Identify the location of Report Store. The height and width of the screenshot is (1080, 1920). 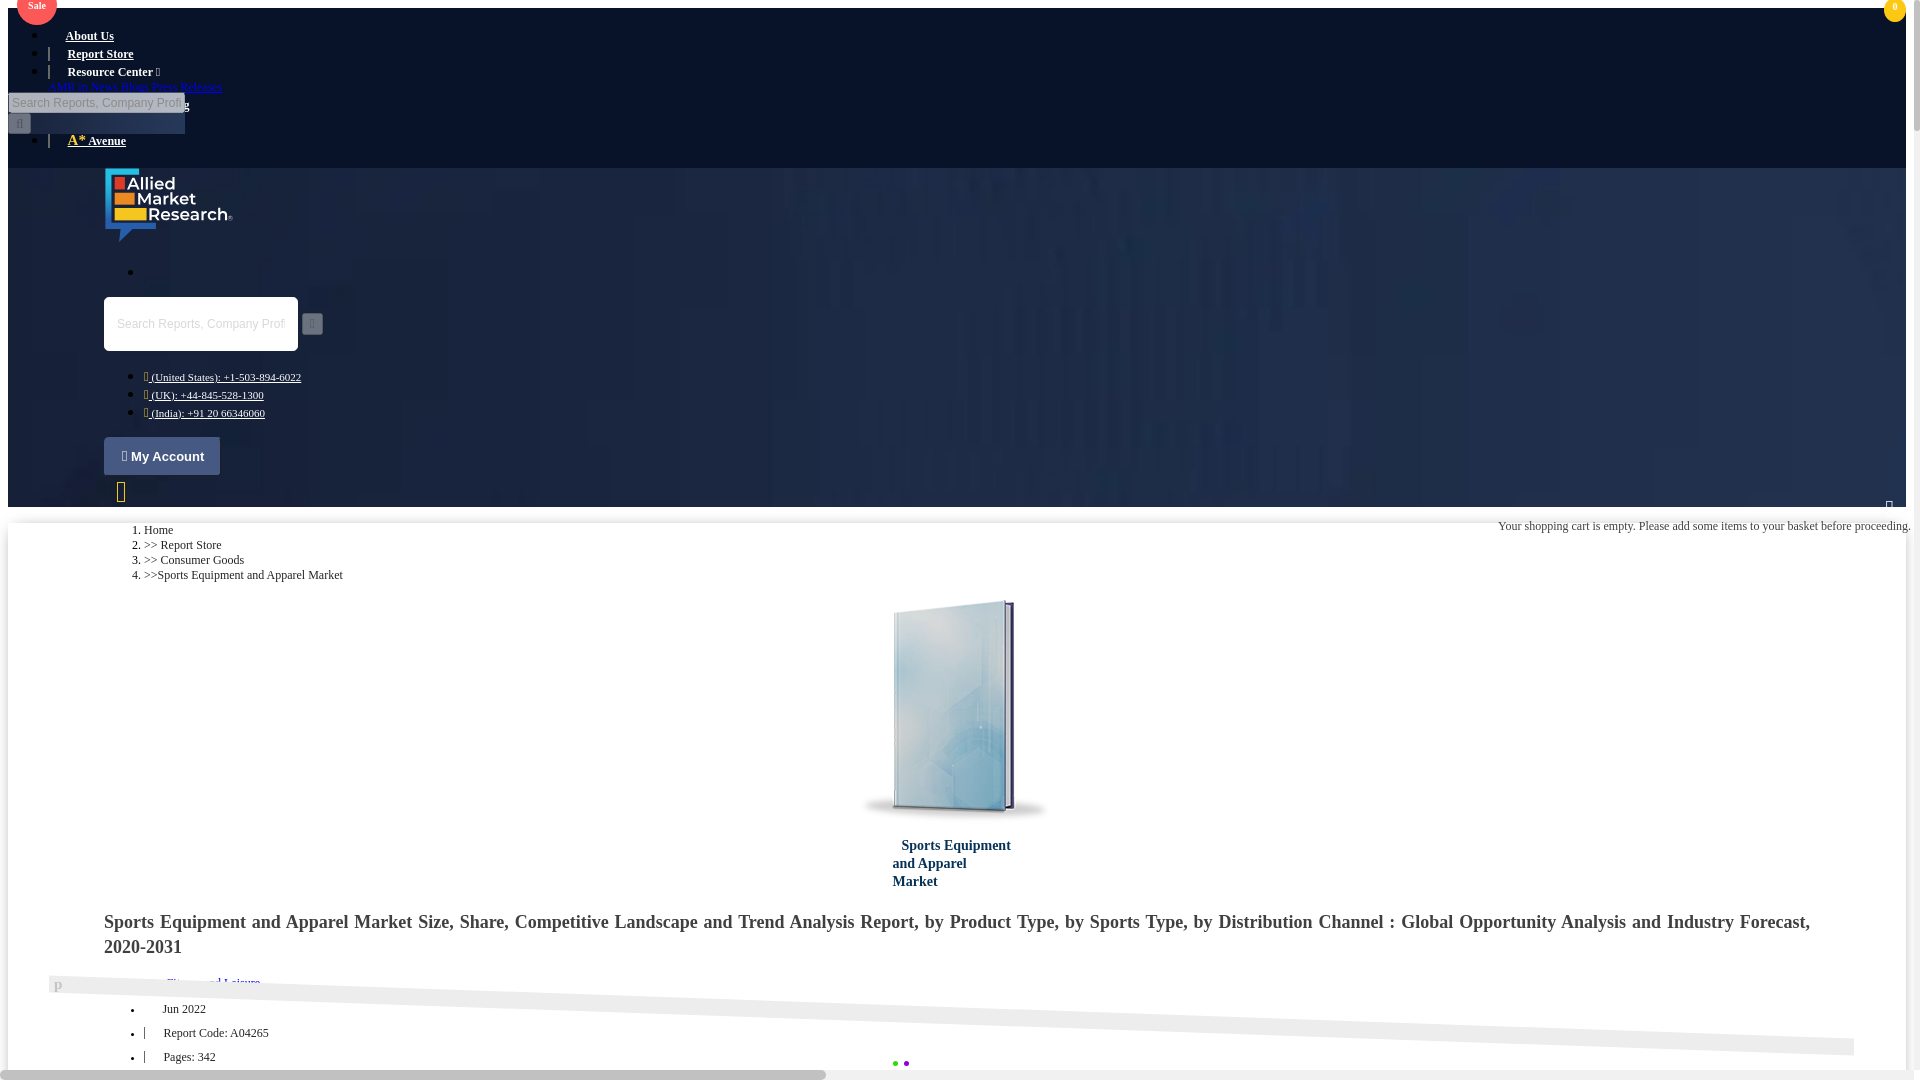
(100, 54).